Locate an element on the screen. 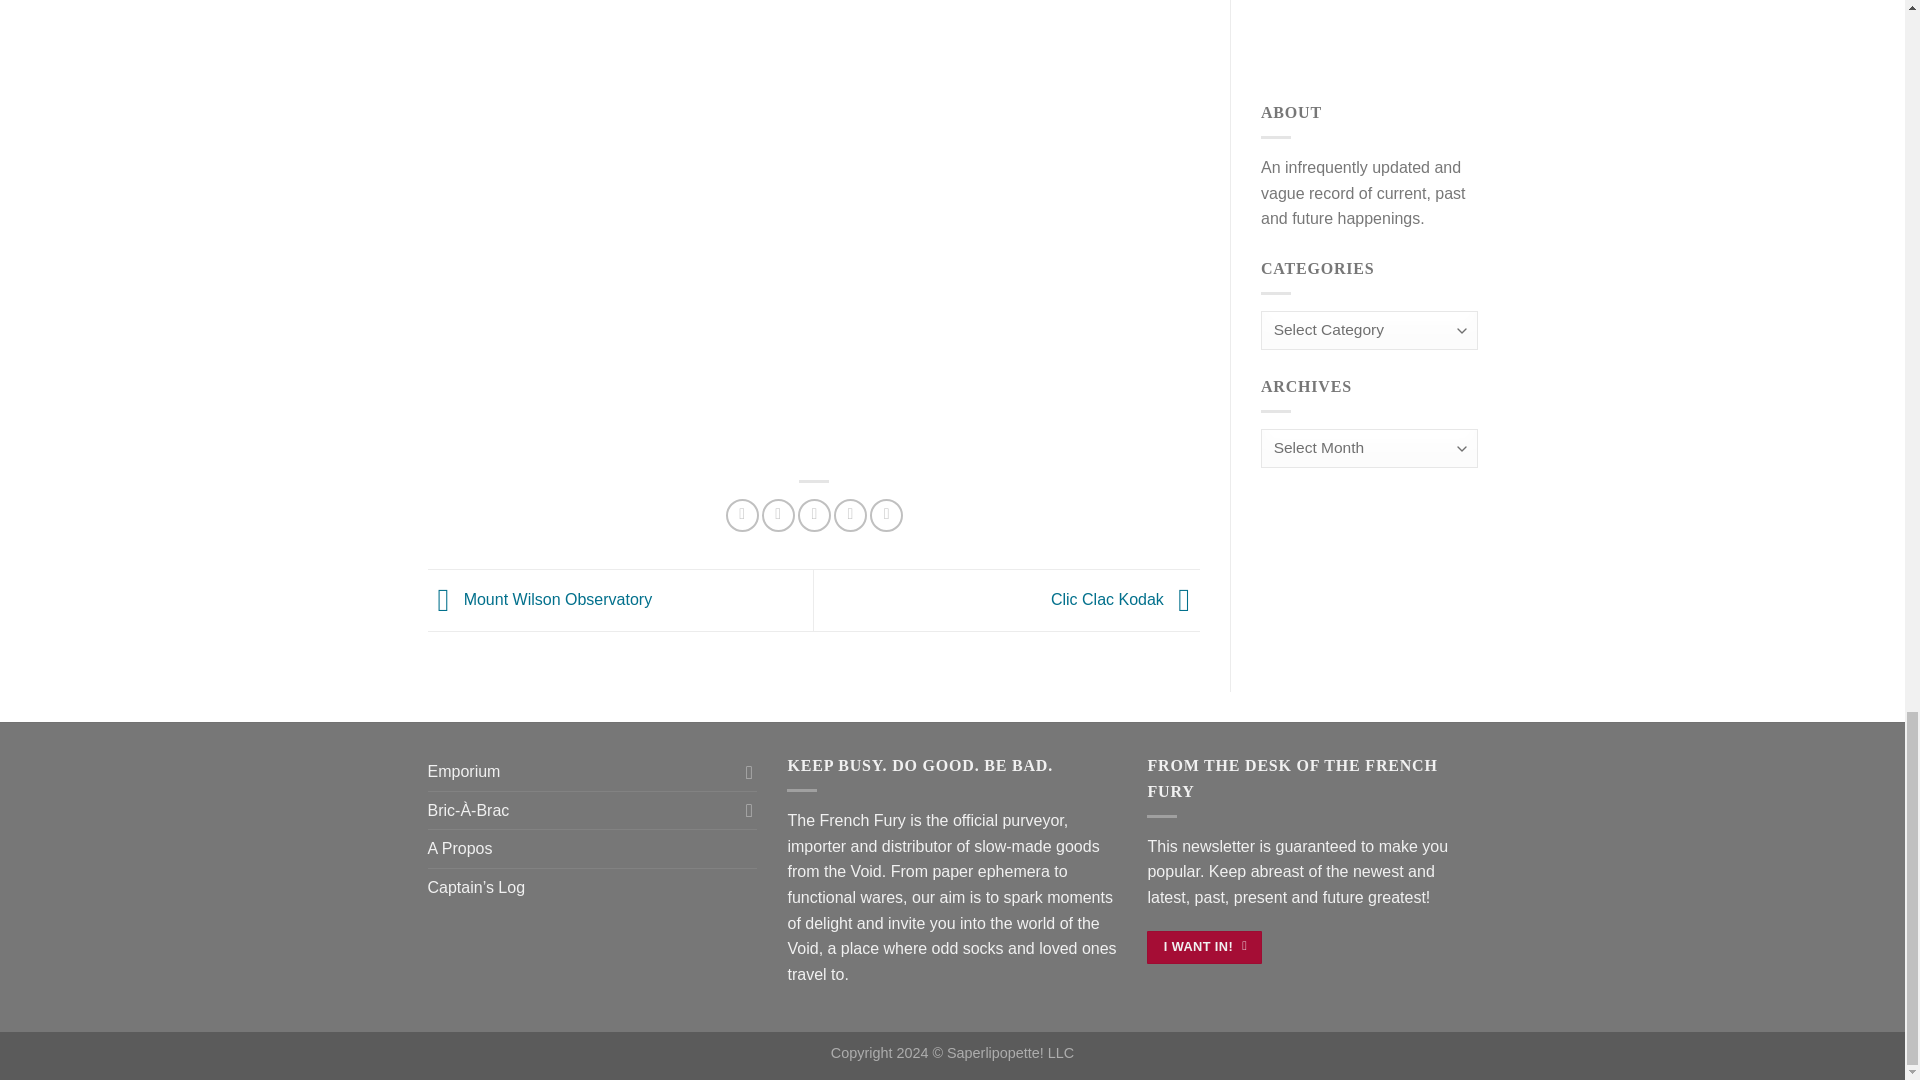  Share on Facebook is located at coordinates (742, 515).